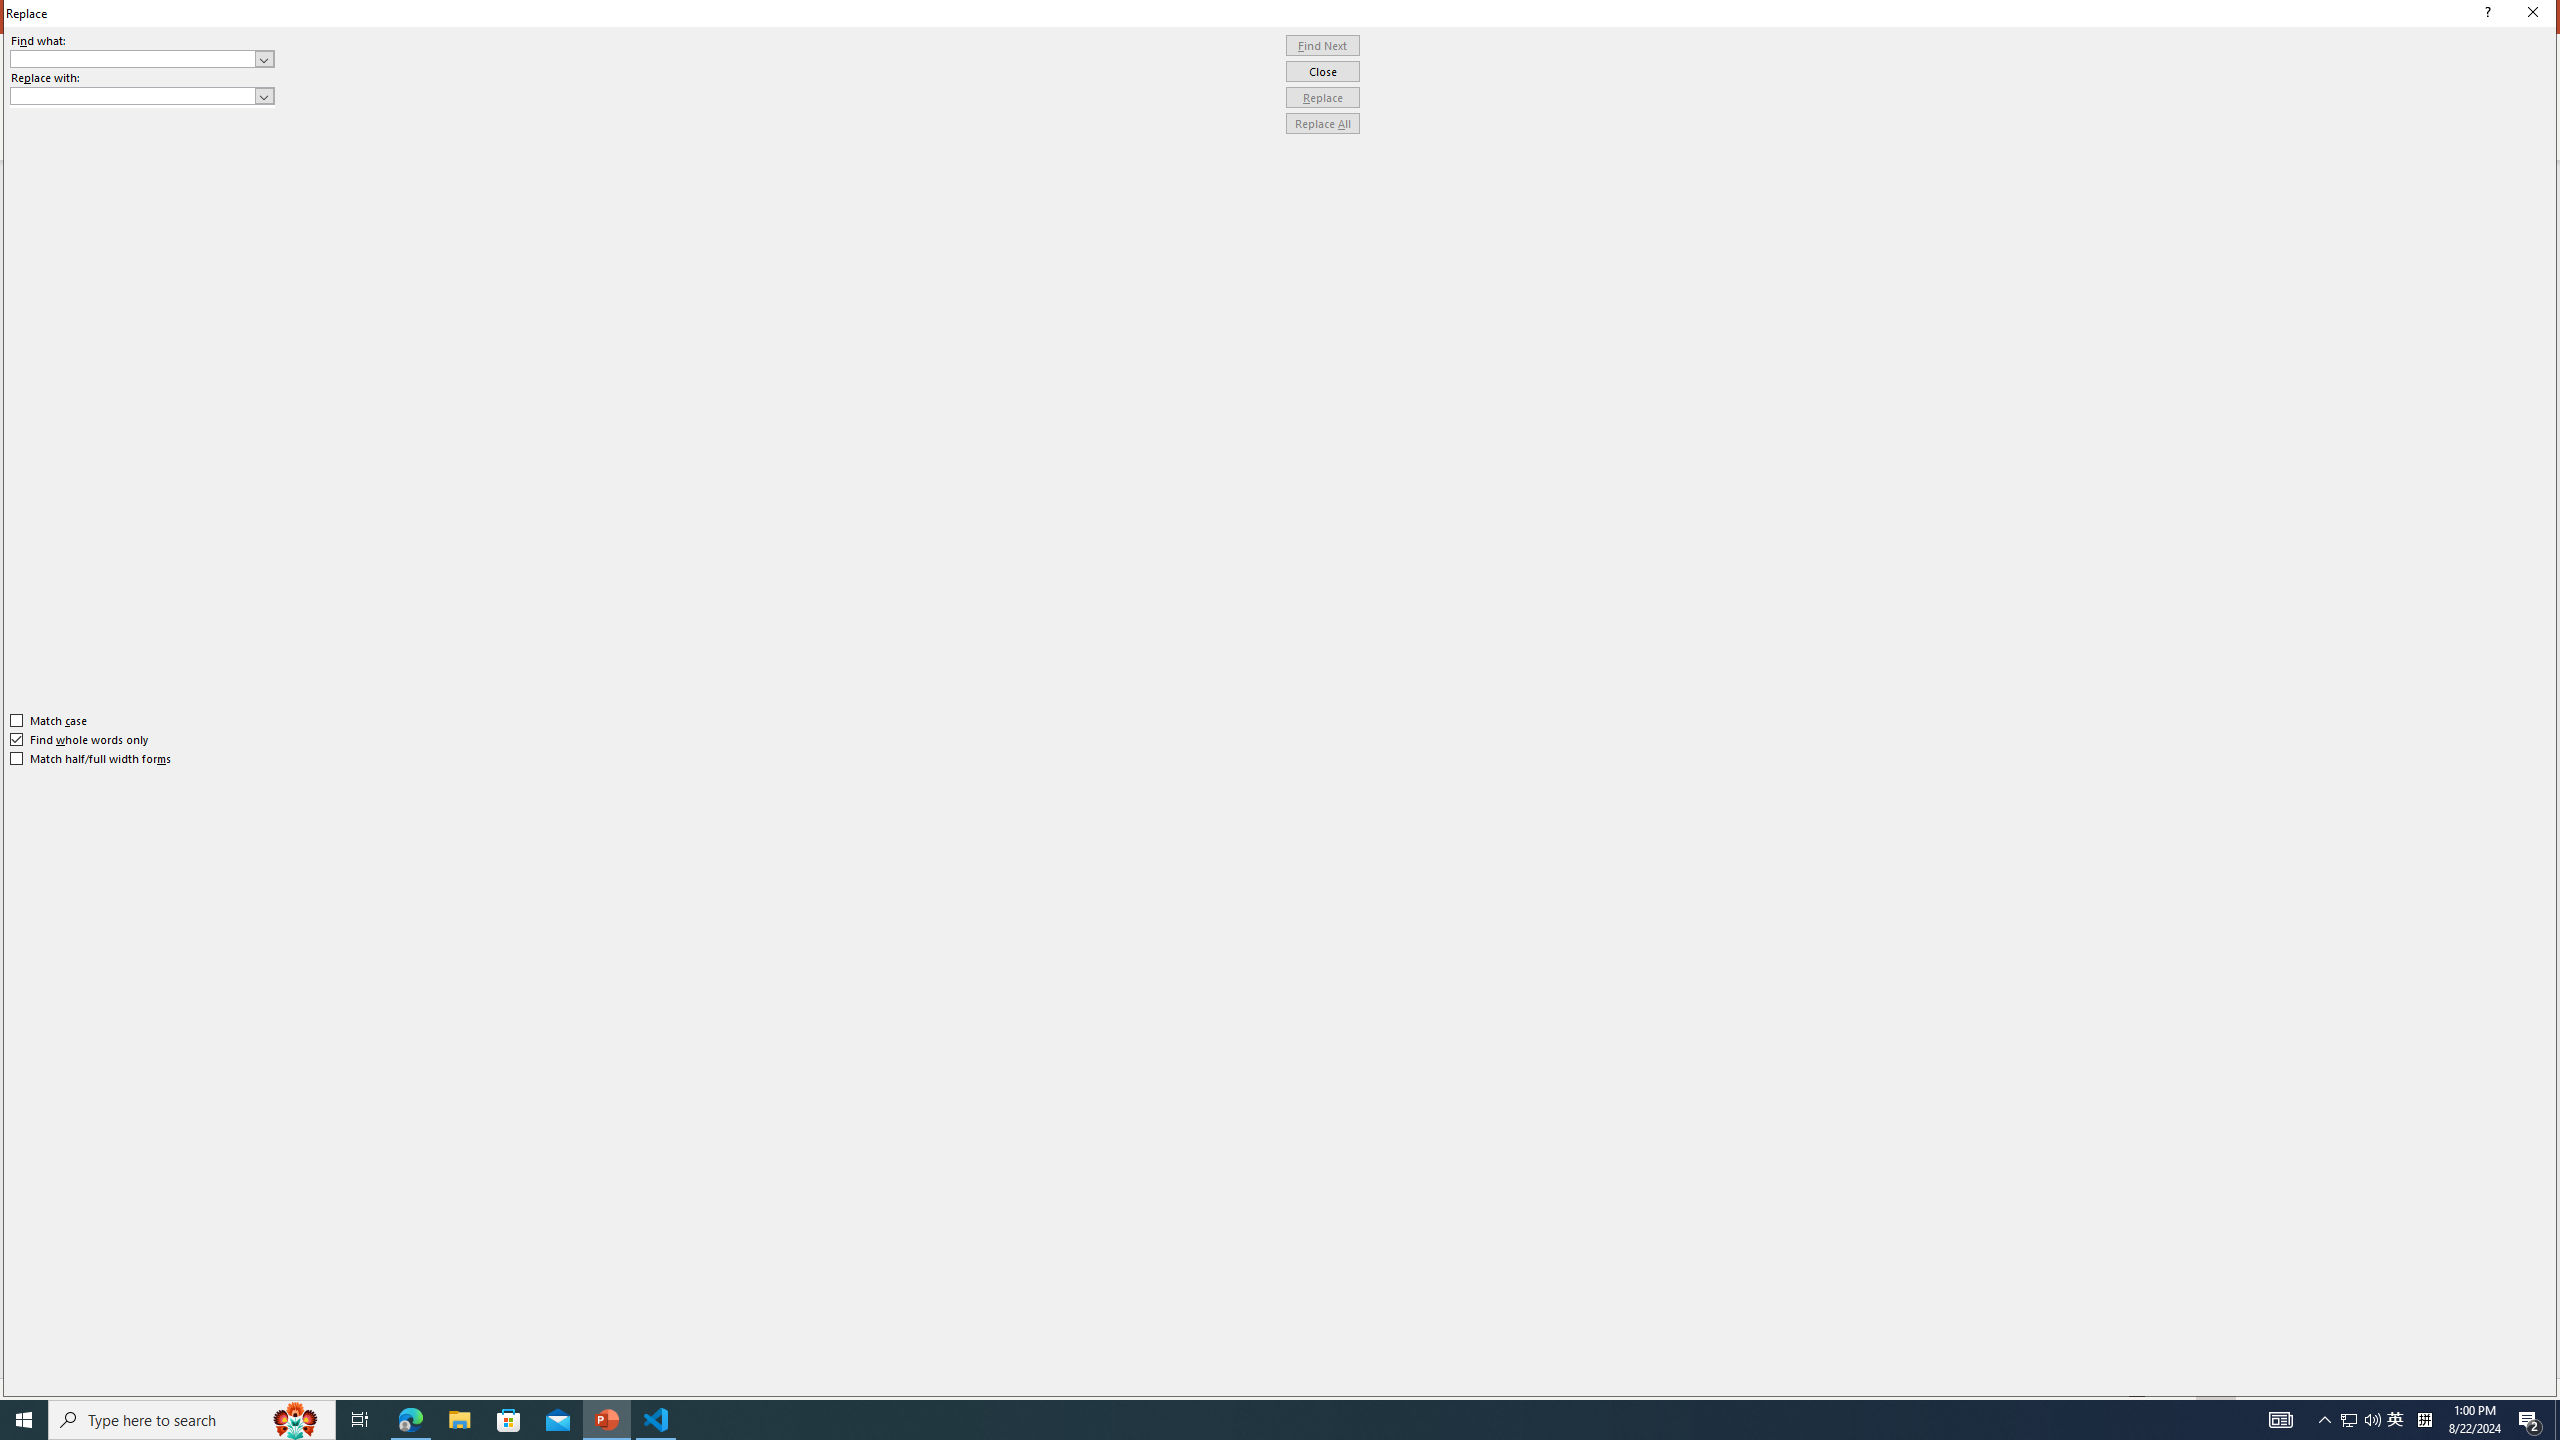 The width and height of the screenshot is (2560, 1440). What do you see at coordinates (142, 96) in the screenshot?
I see `Replace with` at bounding box center [142, 96].